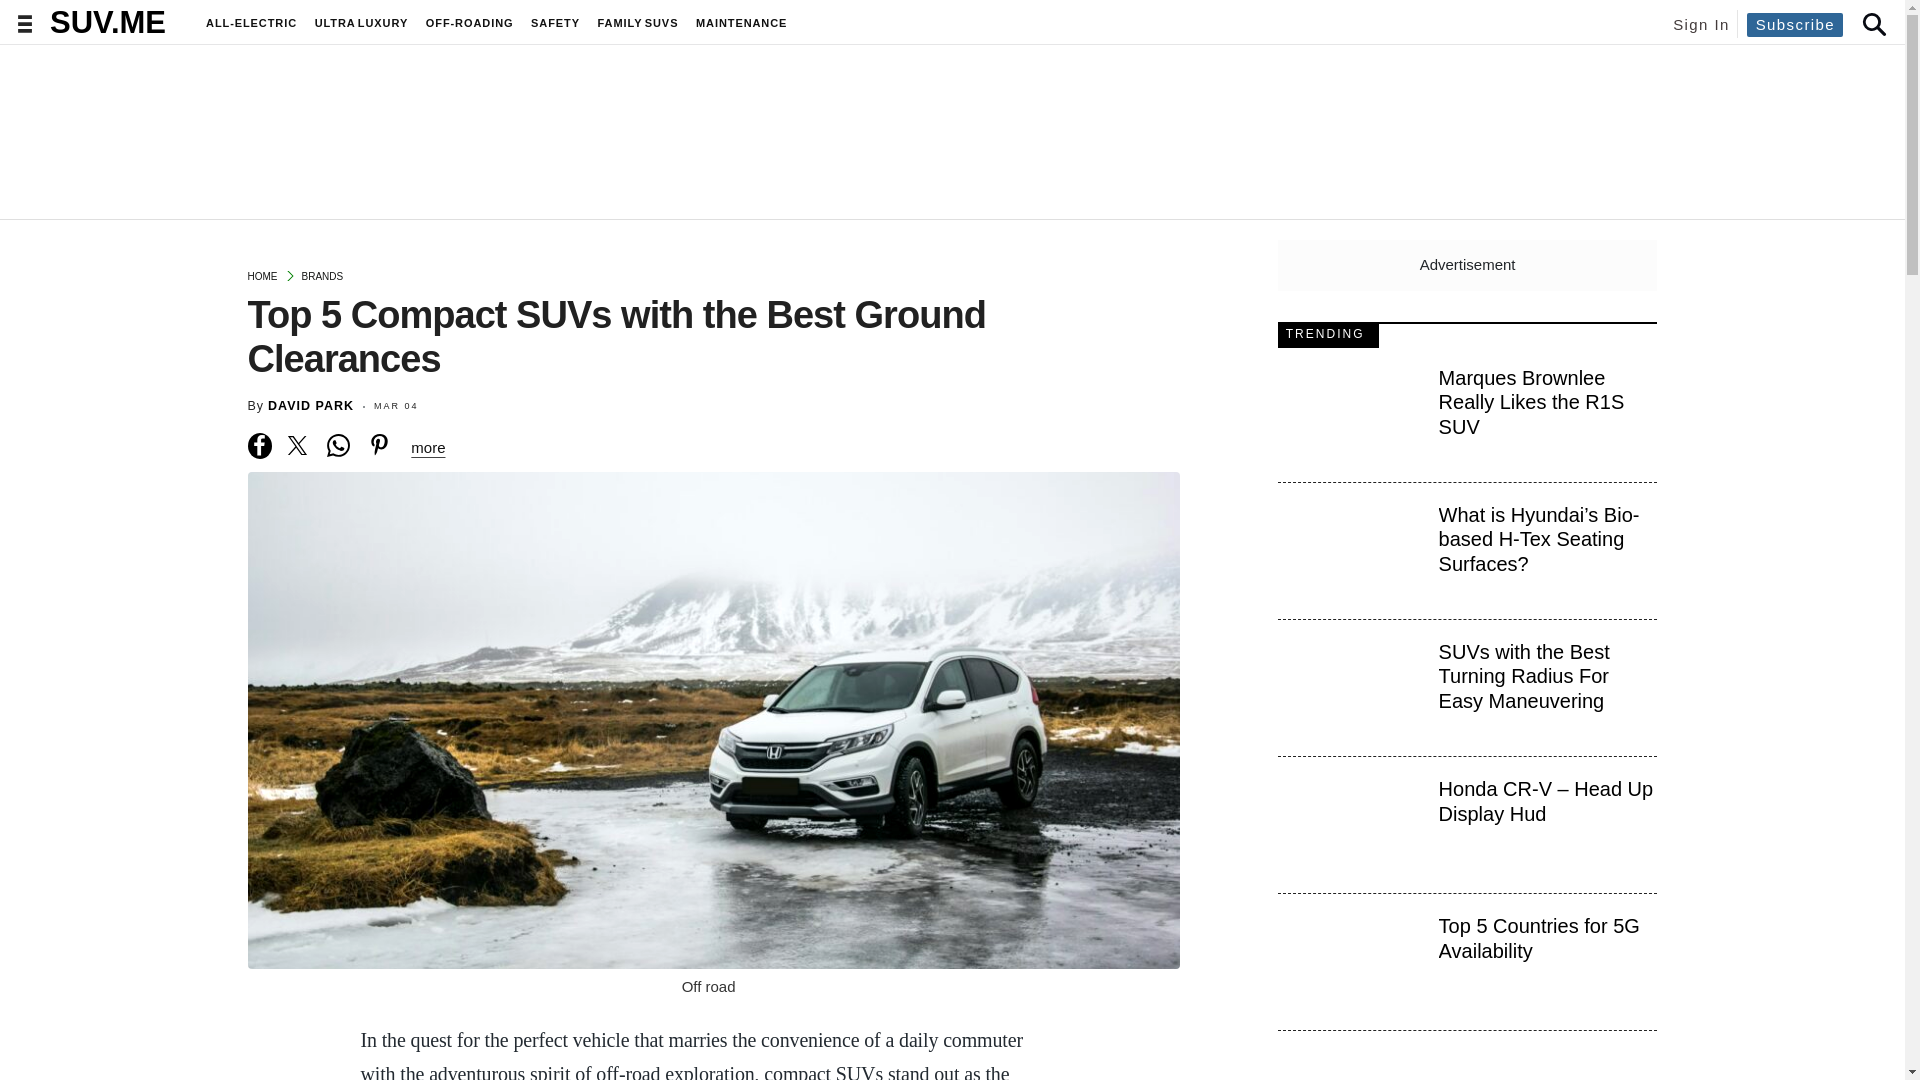 The height and width of the screenshot is (1080, 1920). I want to click on Subscribe, so click(1795, 23).